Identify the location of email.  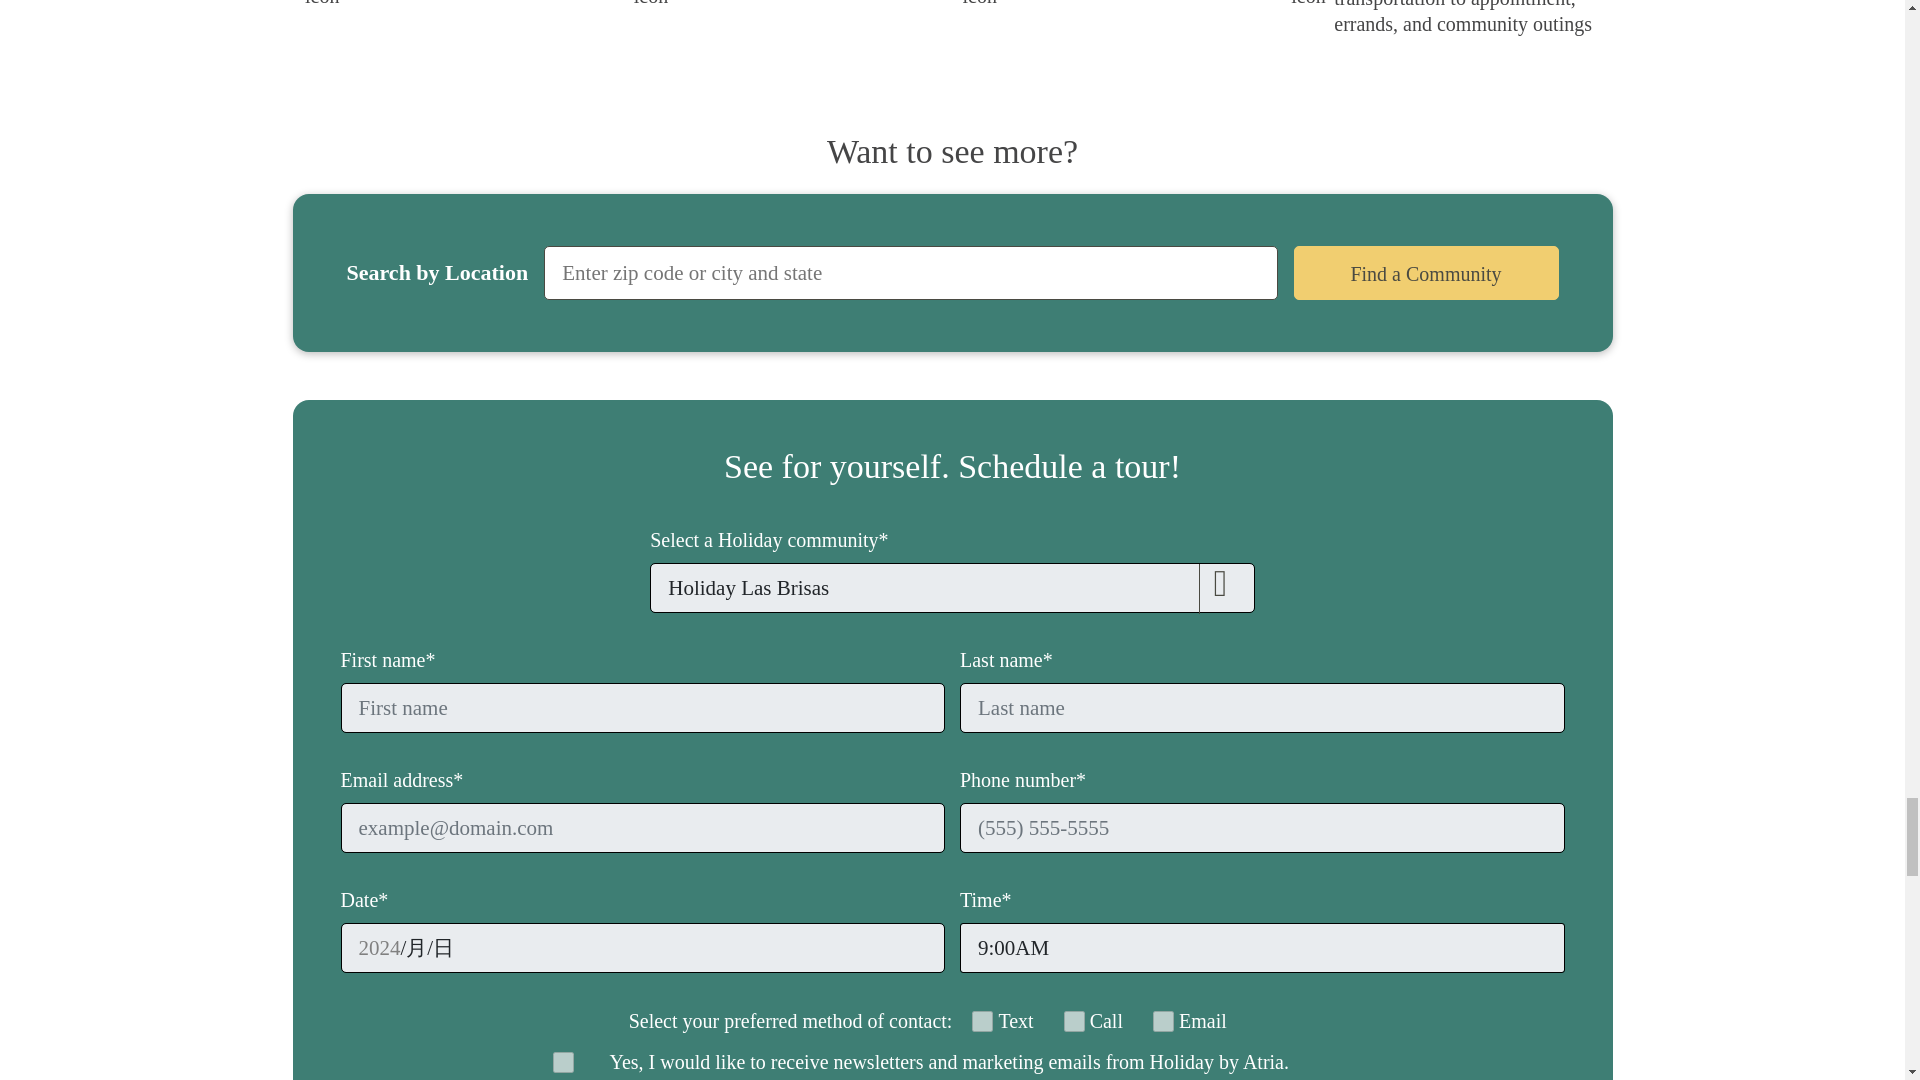
(1163, 1021).